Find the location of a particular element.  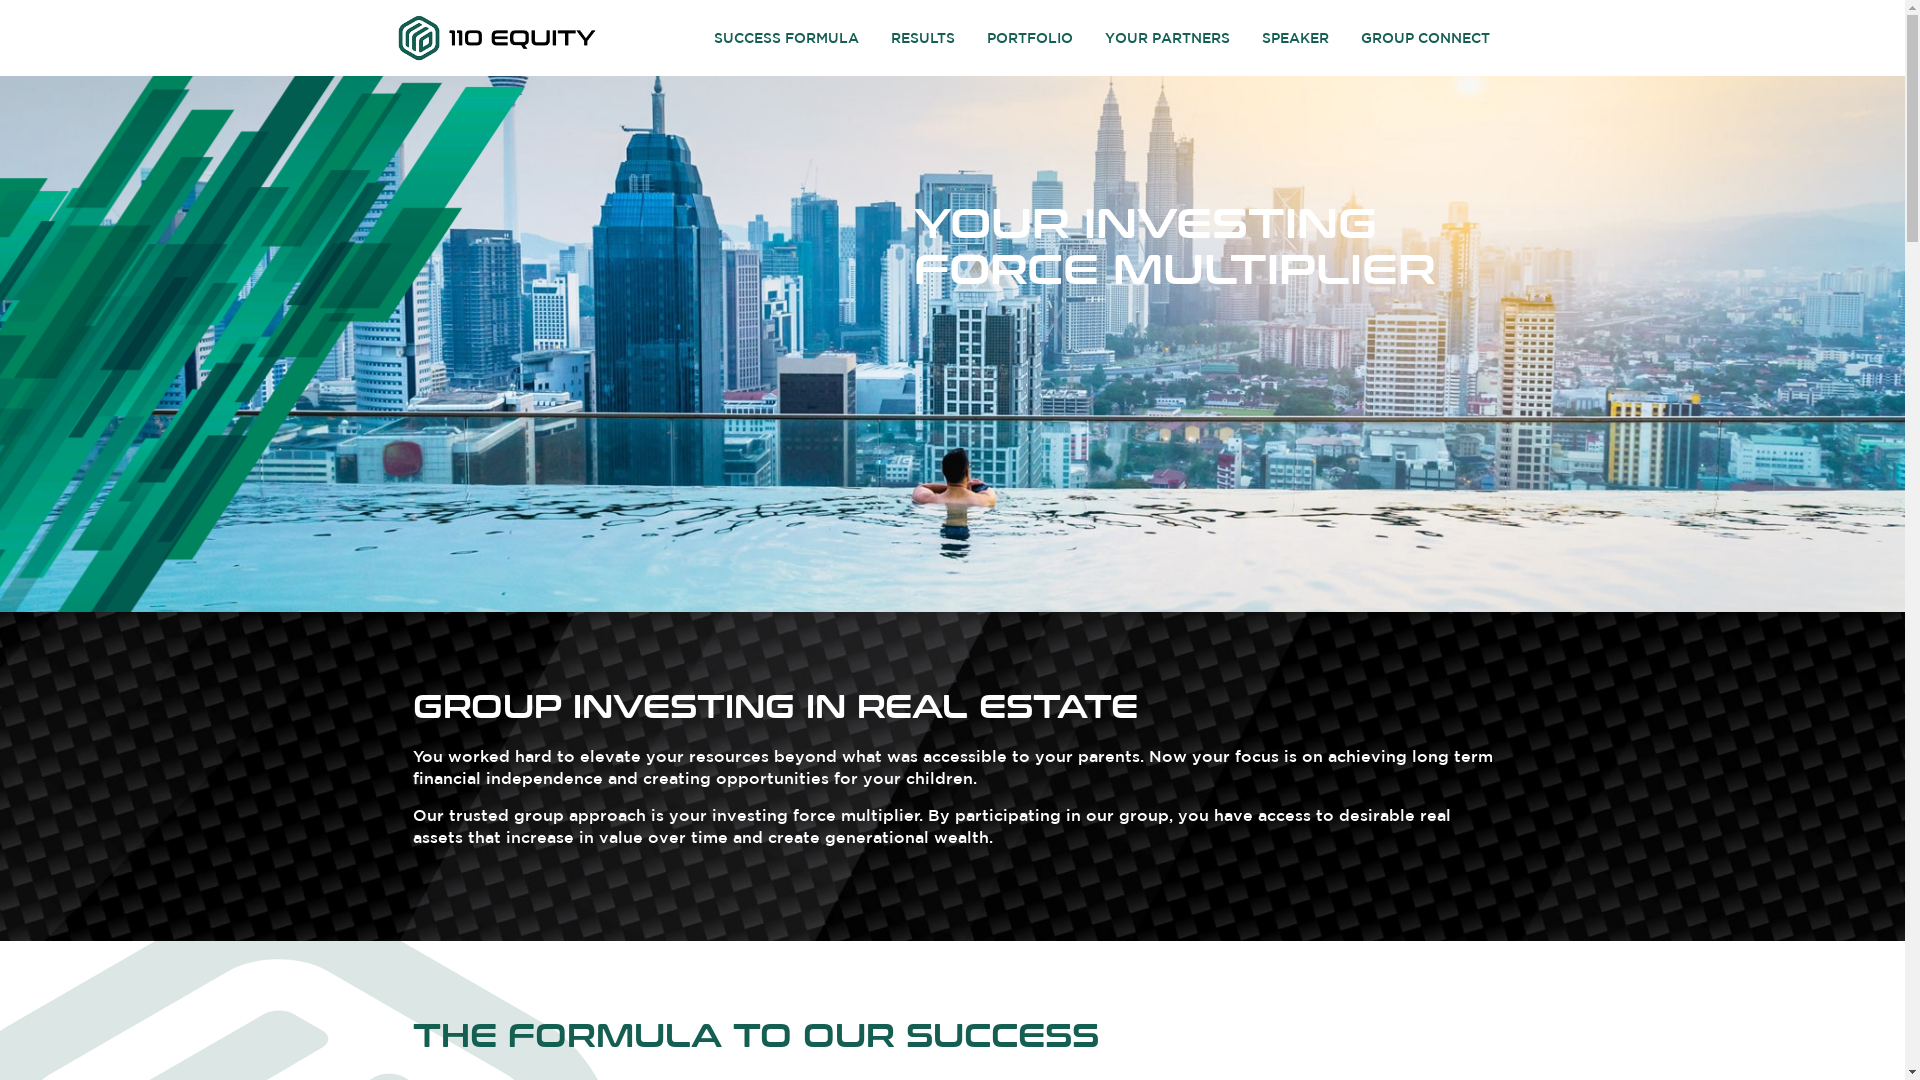

SUCCESS FORMULA is located at coordinates (786, 38).